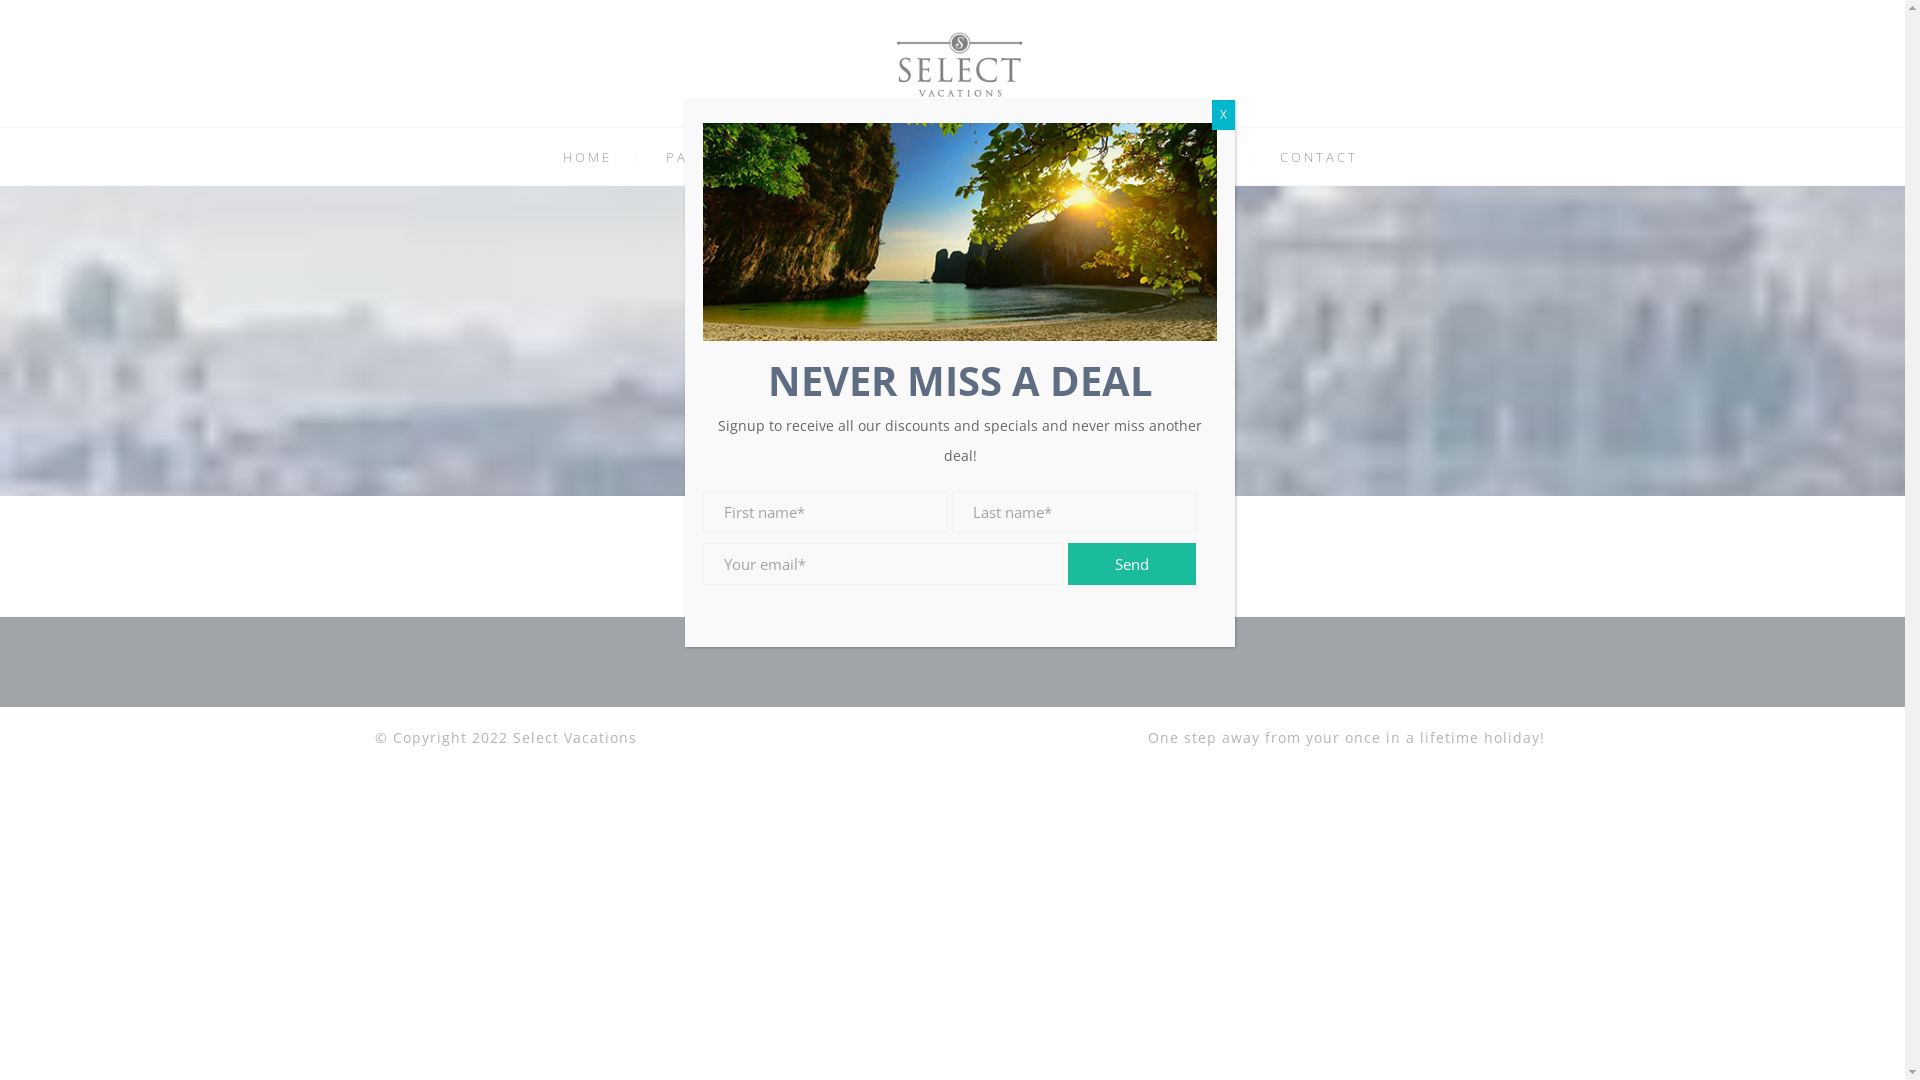 The height and width of the screenshot is (1080, 1920). What do you see at coordinates (1036, 157) in the screenshot?
I see `WEDDINGS` at bounding box center [1036, 157].